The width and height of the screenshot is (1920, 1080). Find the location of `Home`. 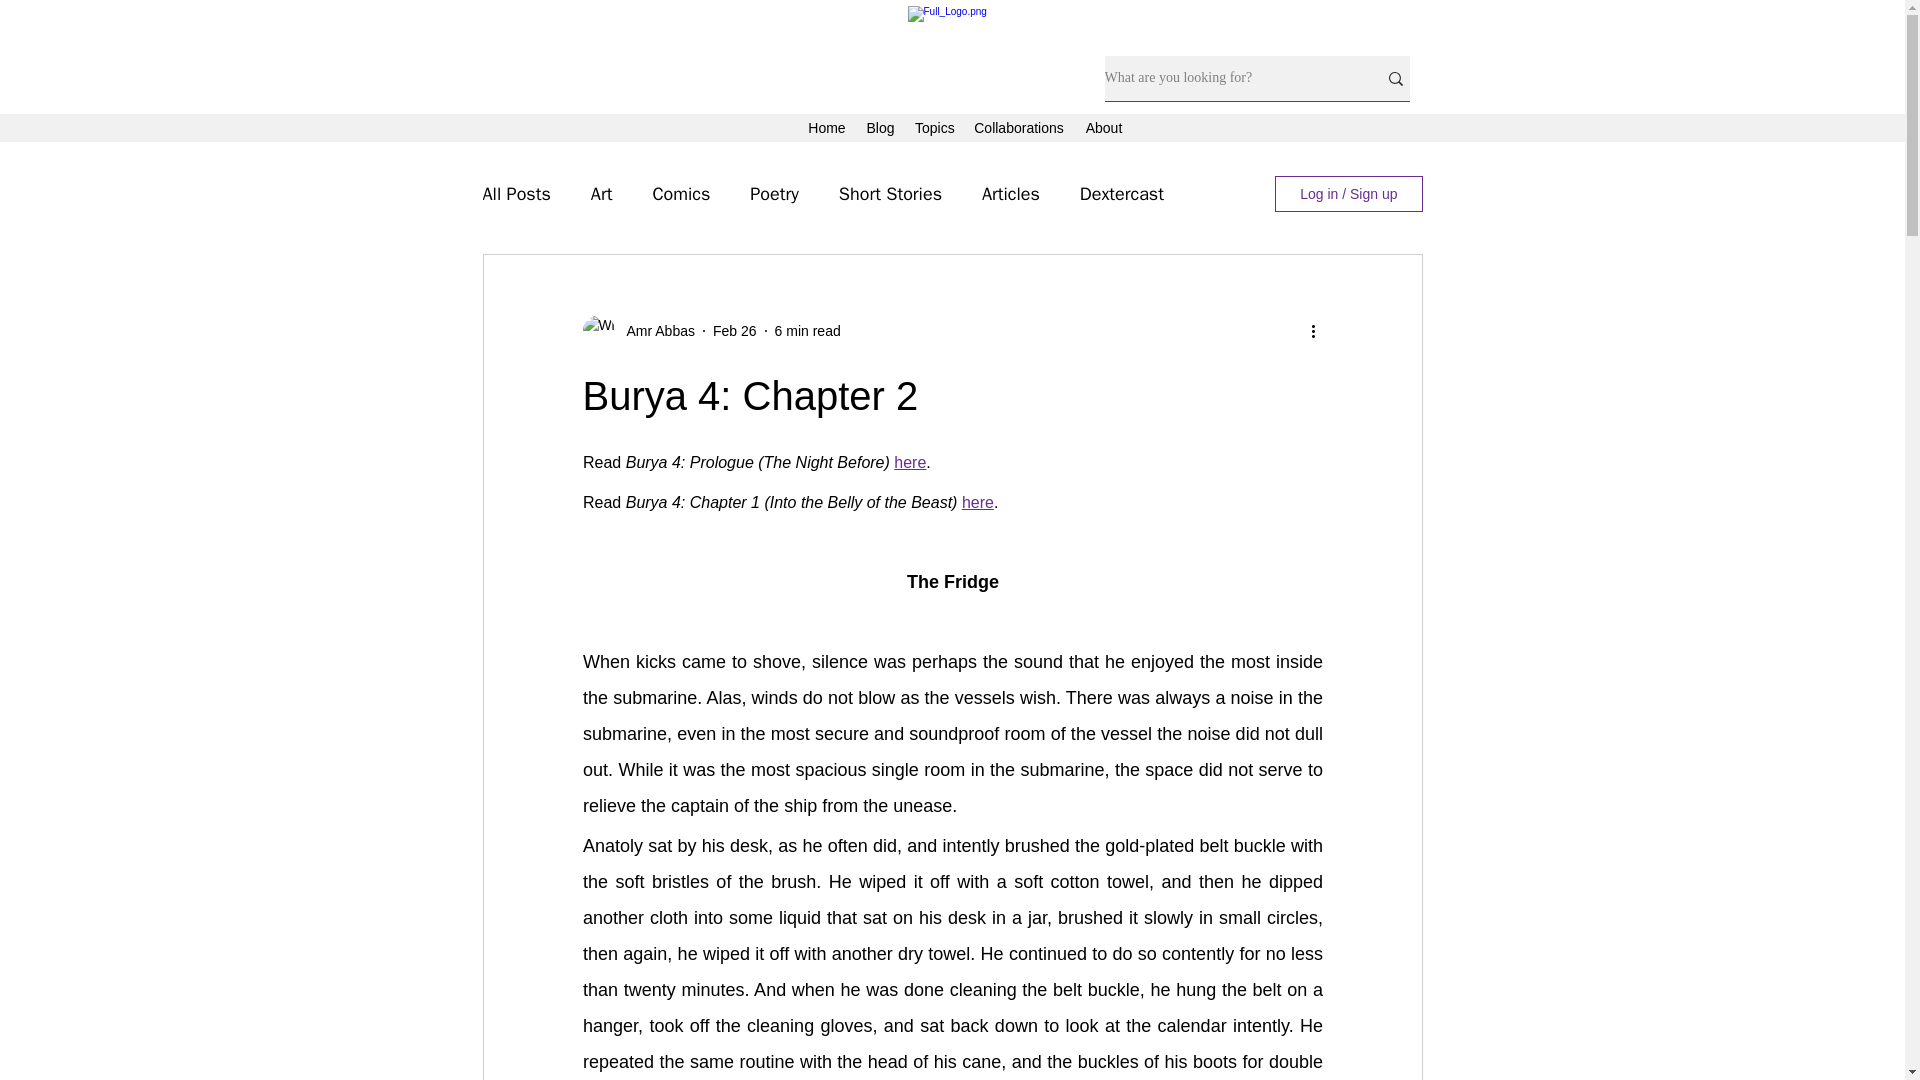

Home is located at coordinates (827, 128).